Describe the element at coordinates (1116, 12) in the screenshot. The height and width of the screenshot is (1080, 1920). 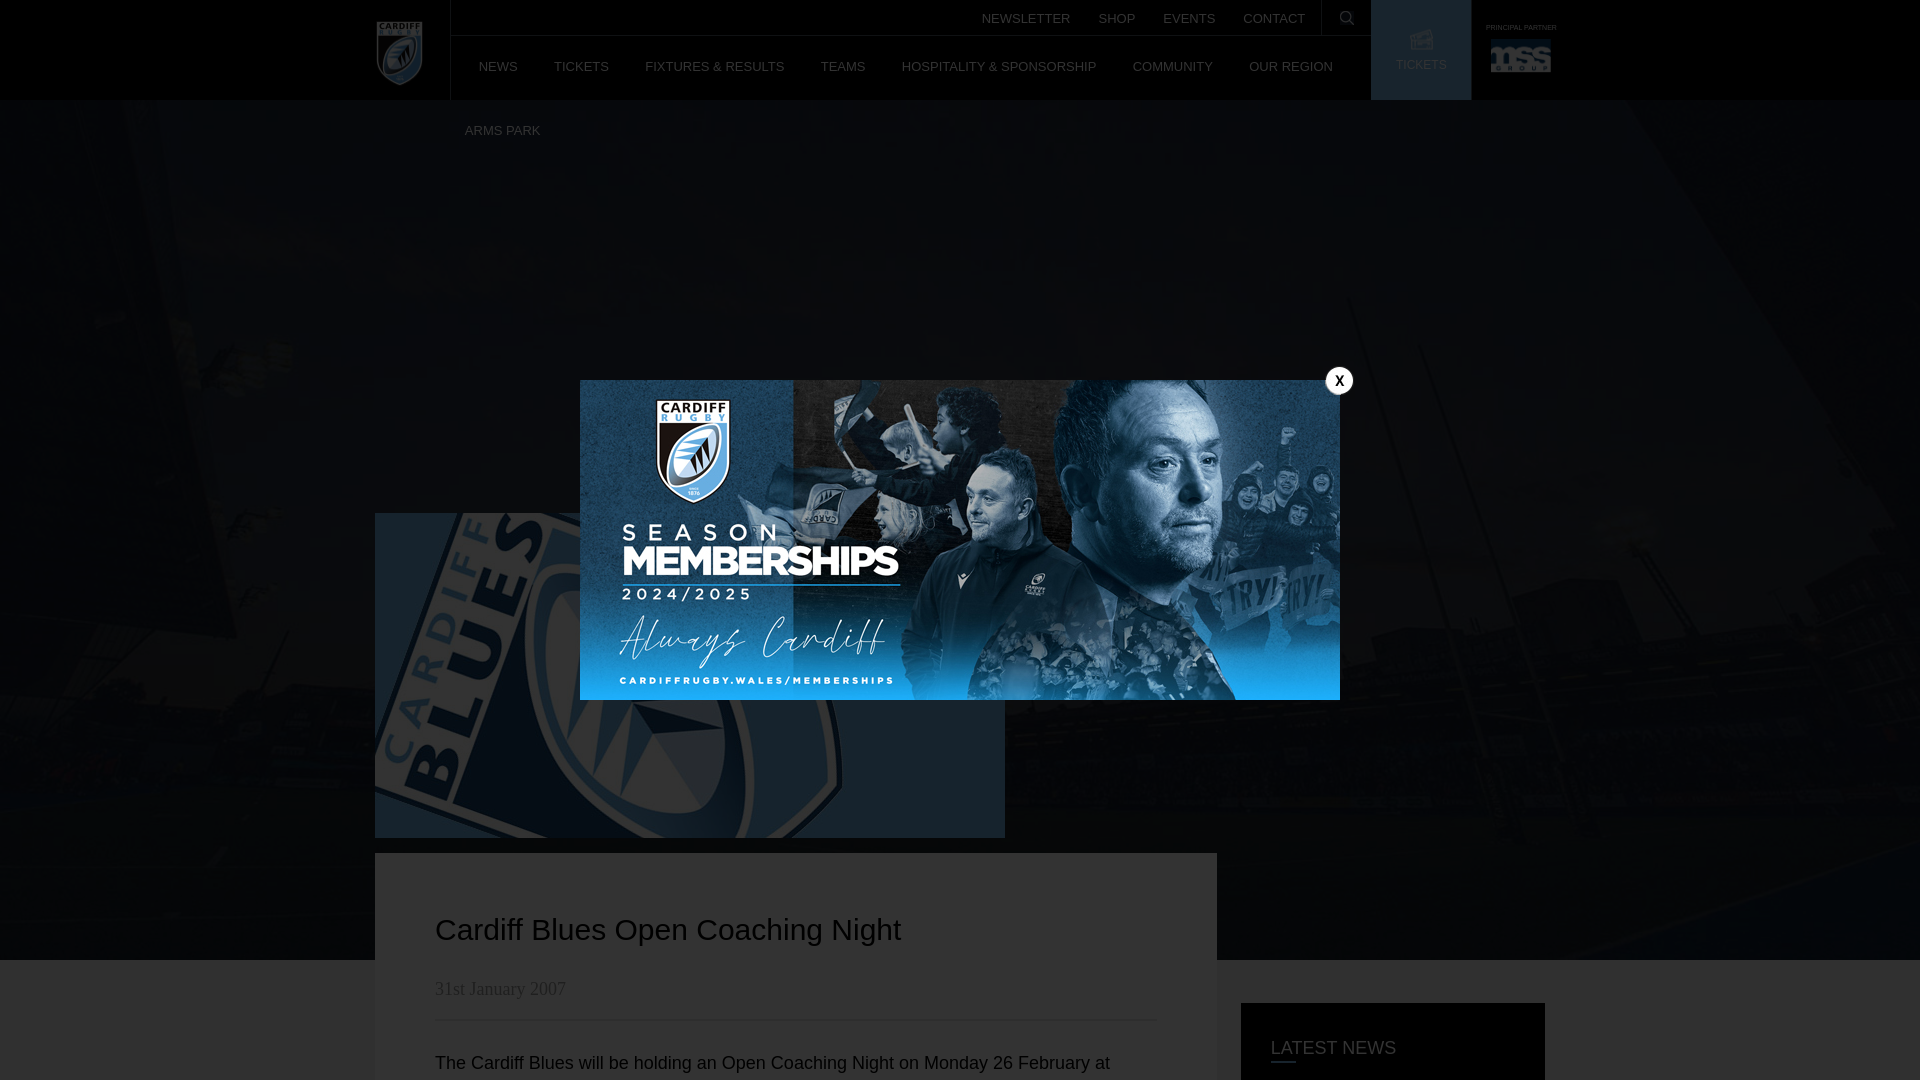
I see `SHOP` at that location.